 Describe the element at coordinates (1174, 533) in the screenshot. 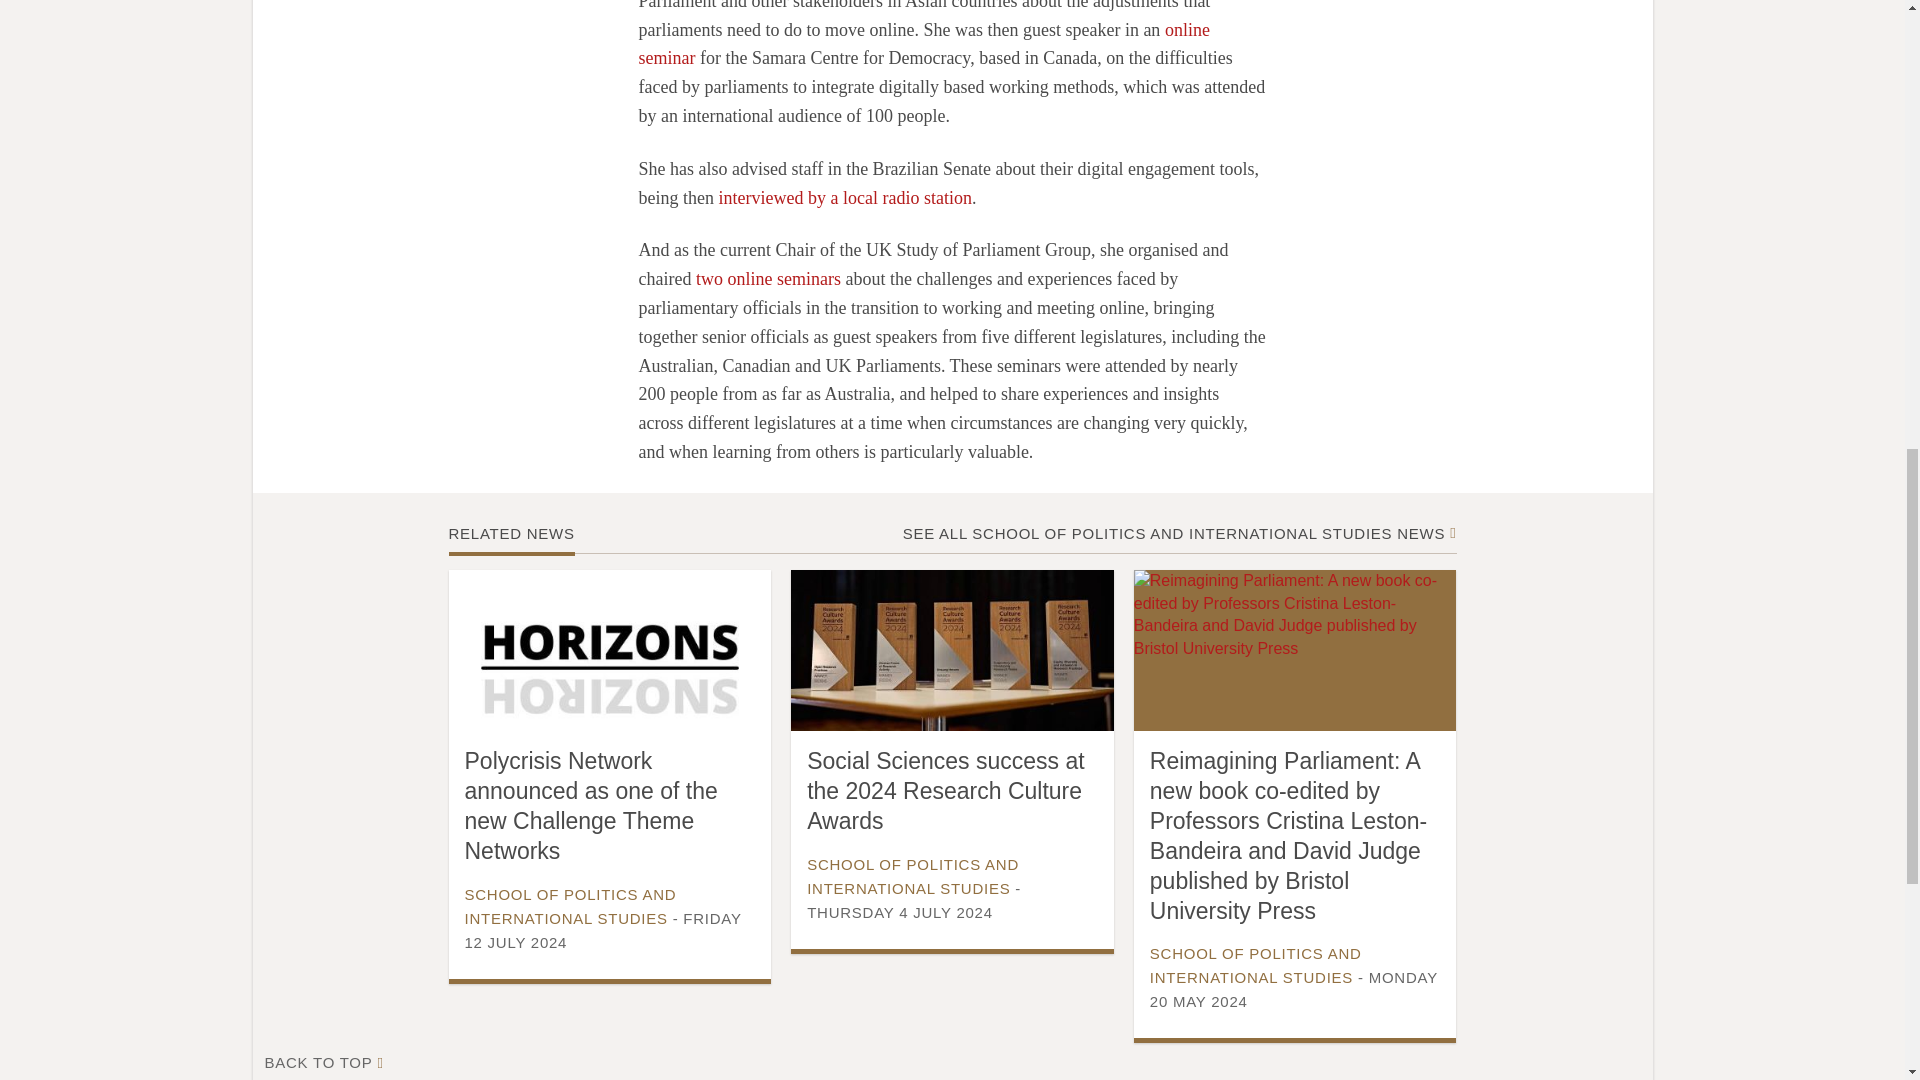

I see `SEE ALL SCHOOL OF POLITICS AND INTERNATIONAL STUDIES NEWS` at that location.